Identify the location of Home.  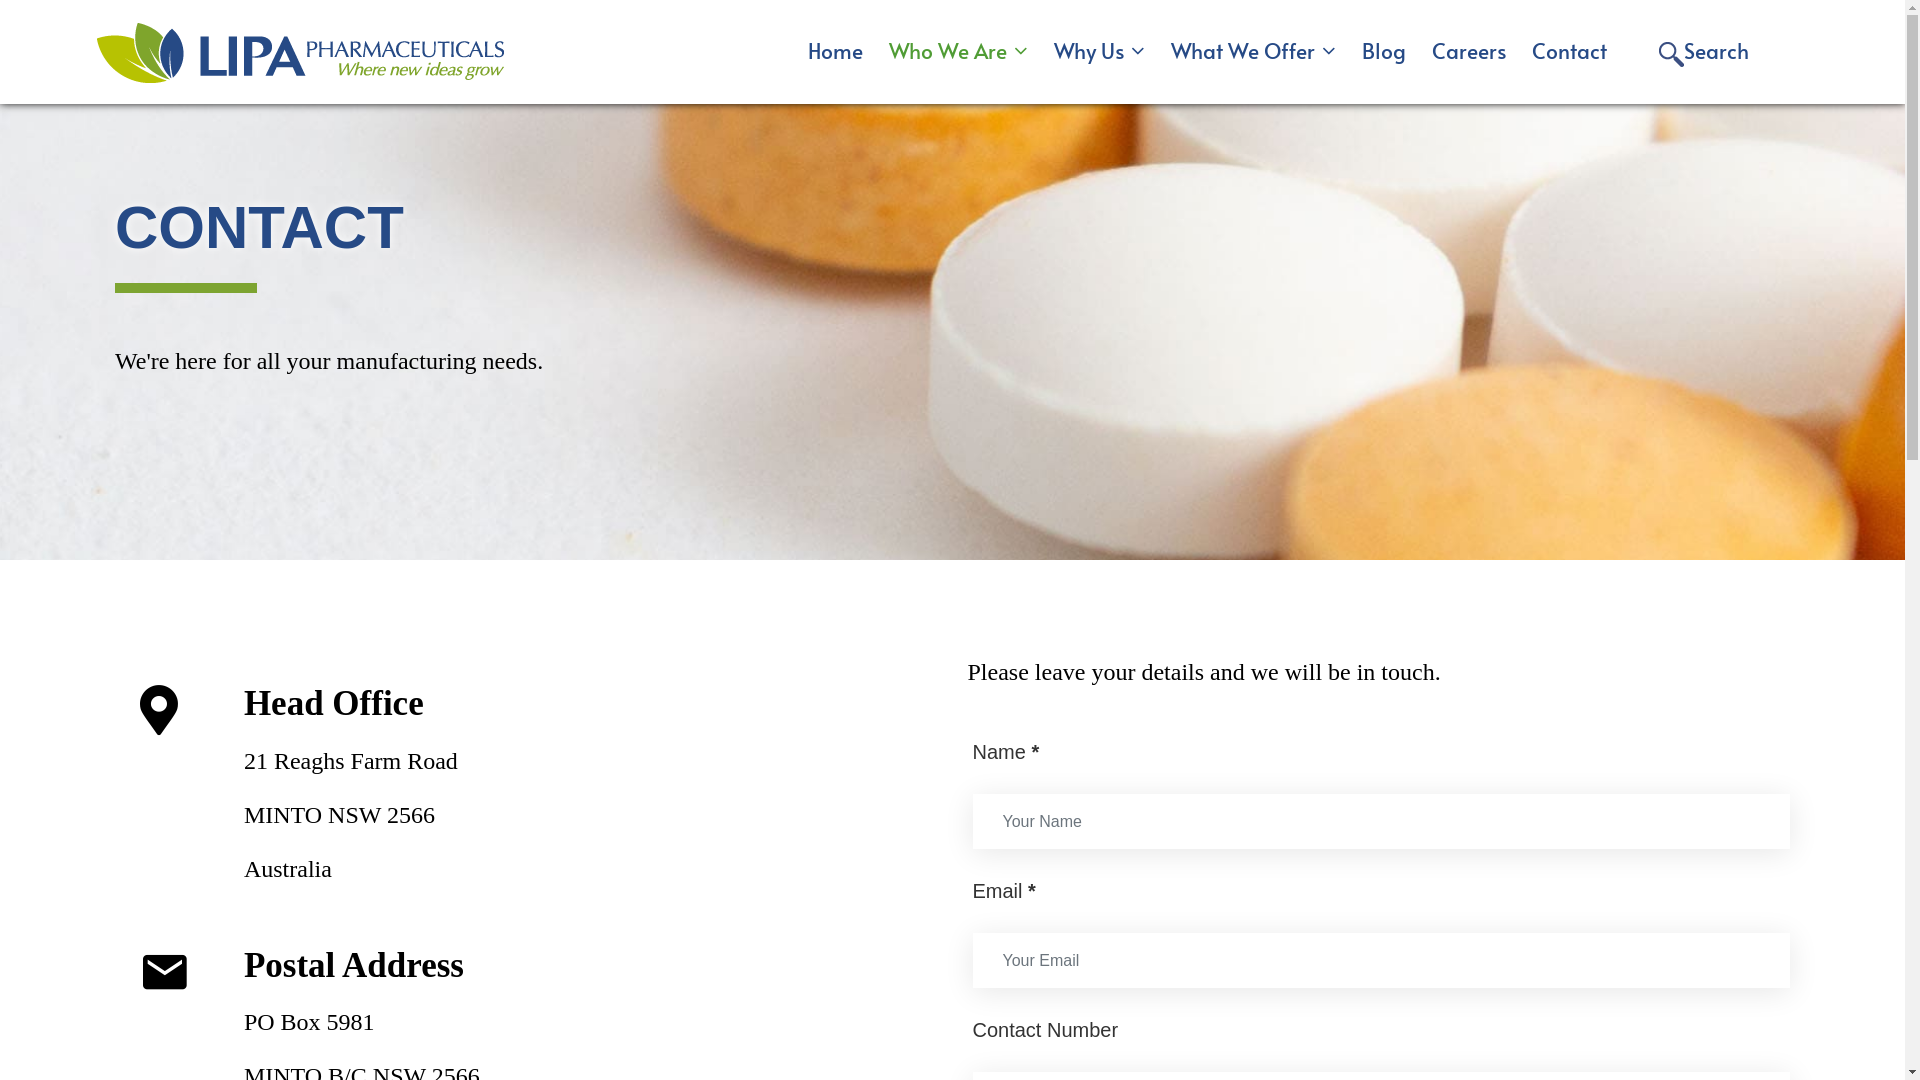
(836, 50).